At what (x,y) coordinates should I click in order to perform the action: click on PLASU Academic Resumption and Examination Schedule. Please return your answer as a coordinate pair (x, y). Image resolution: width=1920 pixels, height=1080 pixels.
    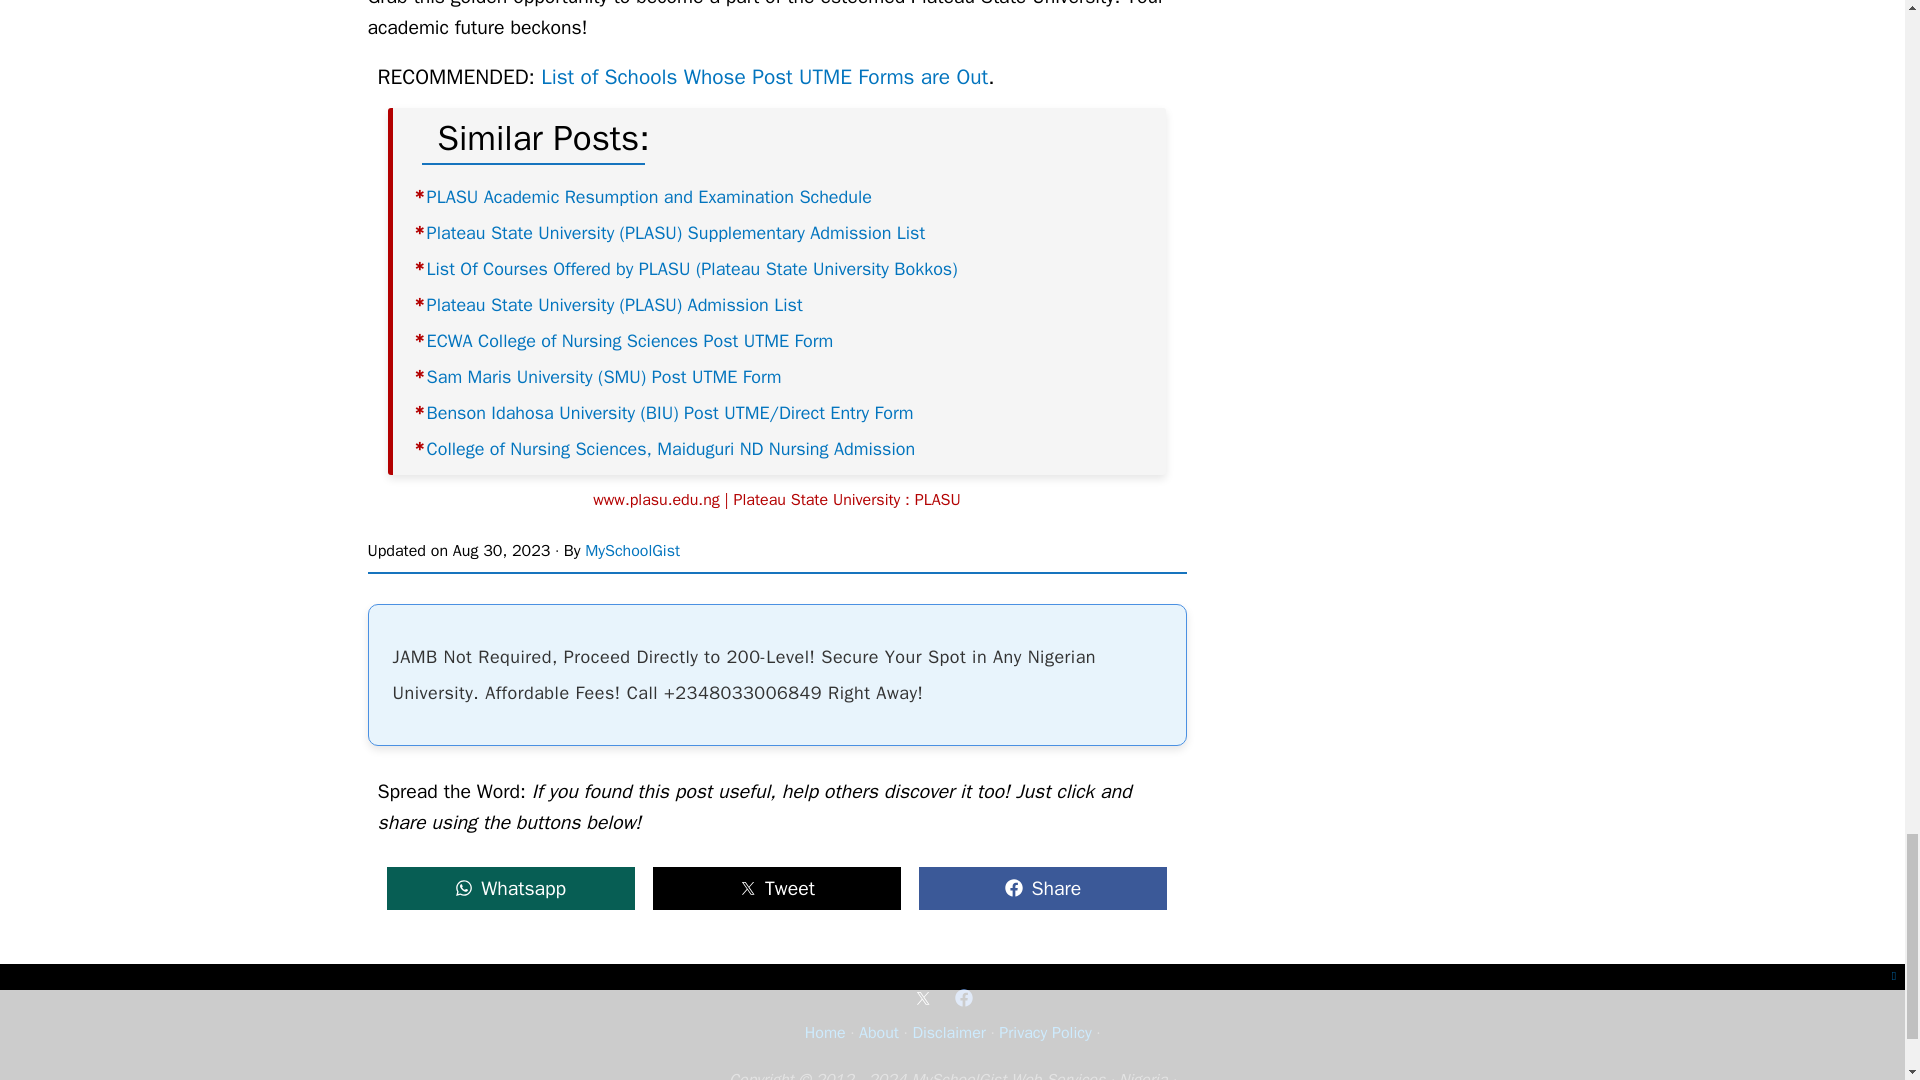
    Looking at the image, I should click on (648, 196).